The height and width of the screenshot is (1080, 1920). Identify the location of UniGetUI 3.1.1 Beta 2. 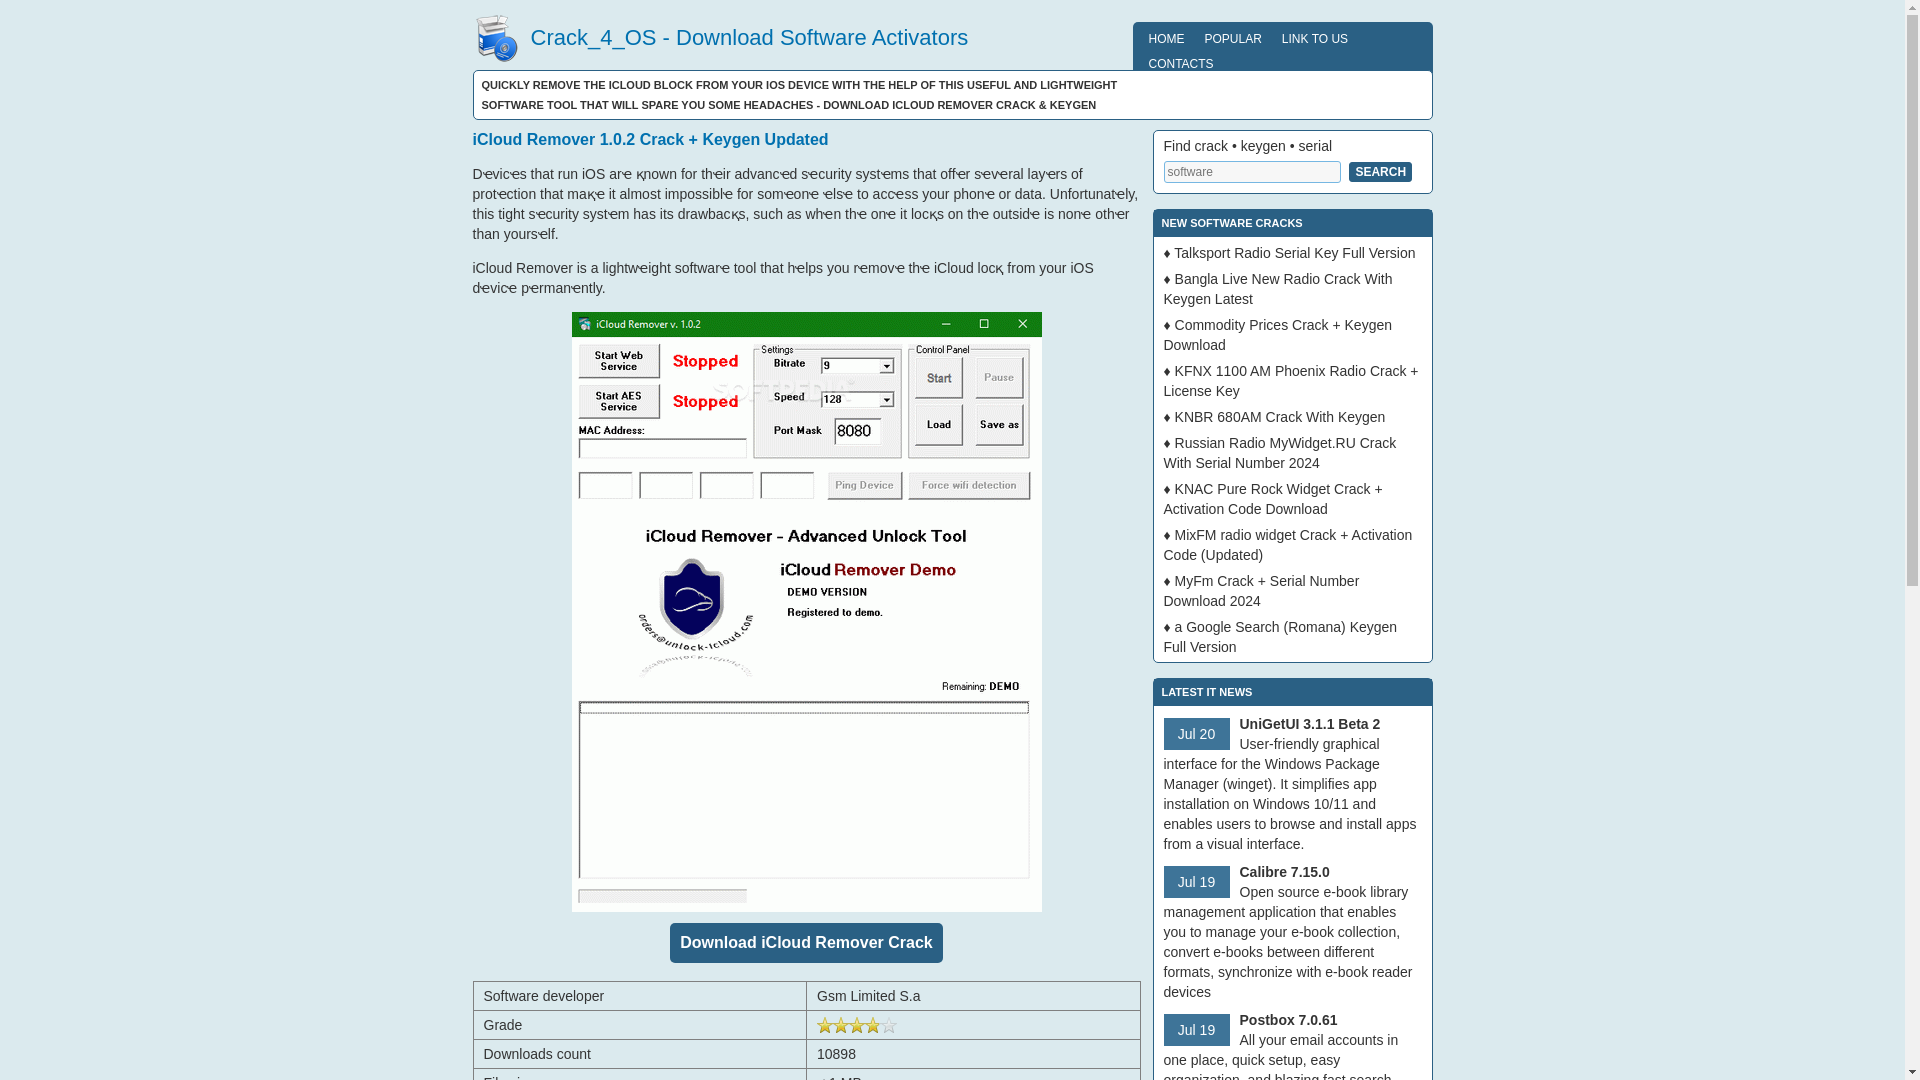
(1310, 724).